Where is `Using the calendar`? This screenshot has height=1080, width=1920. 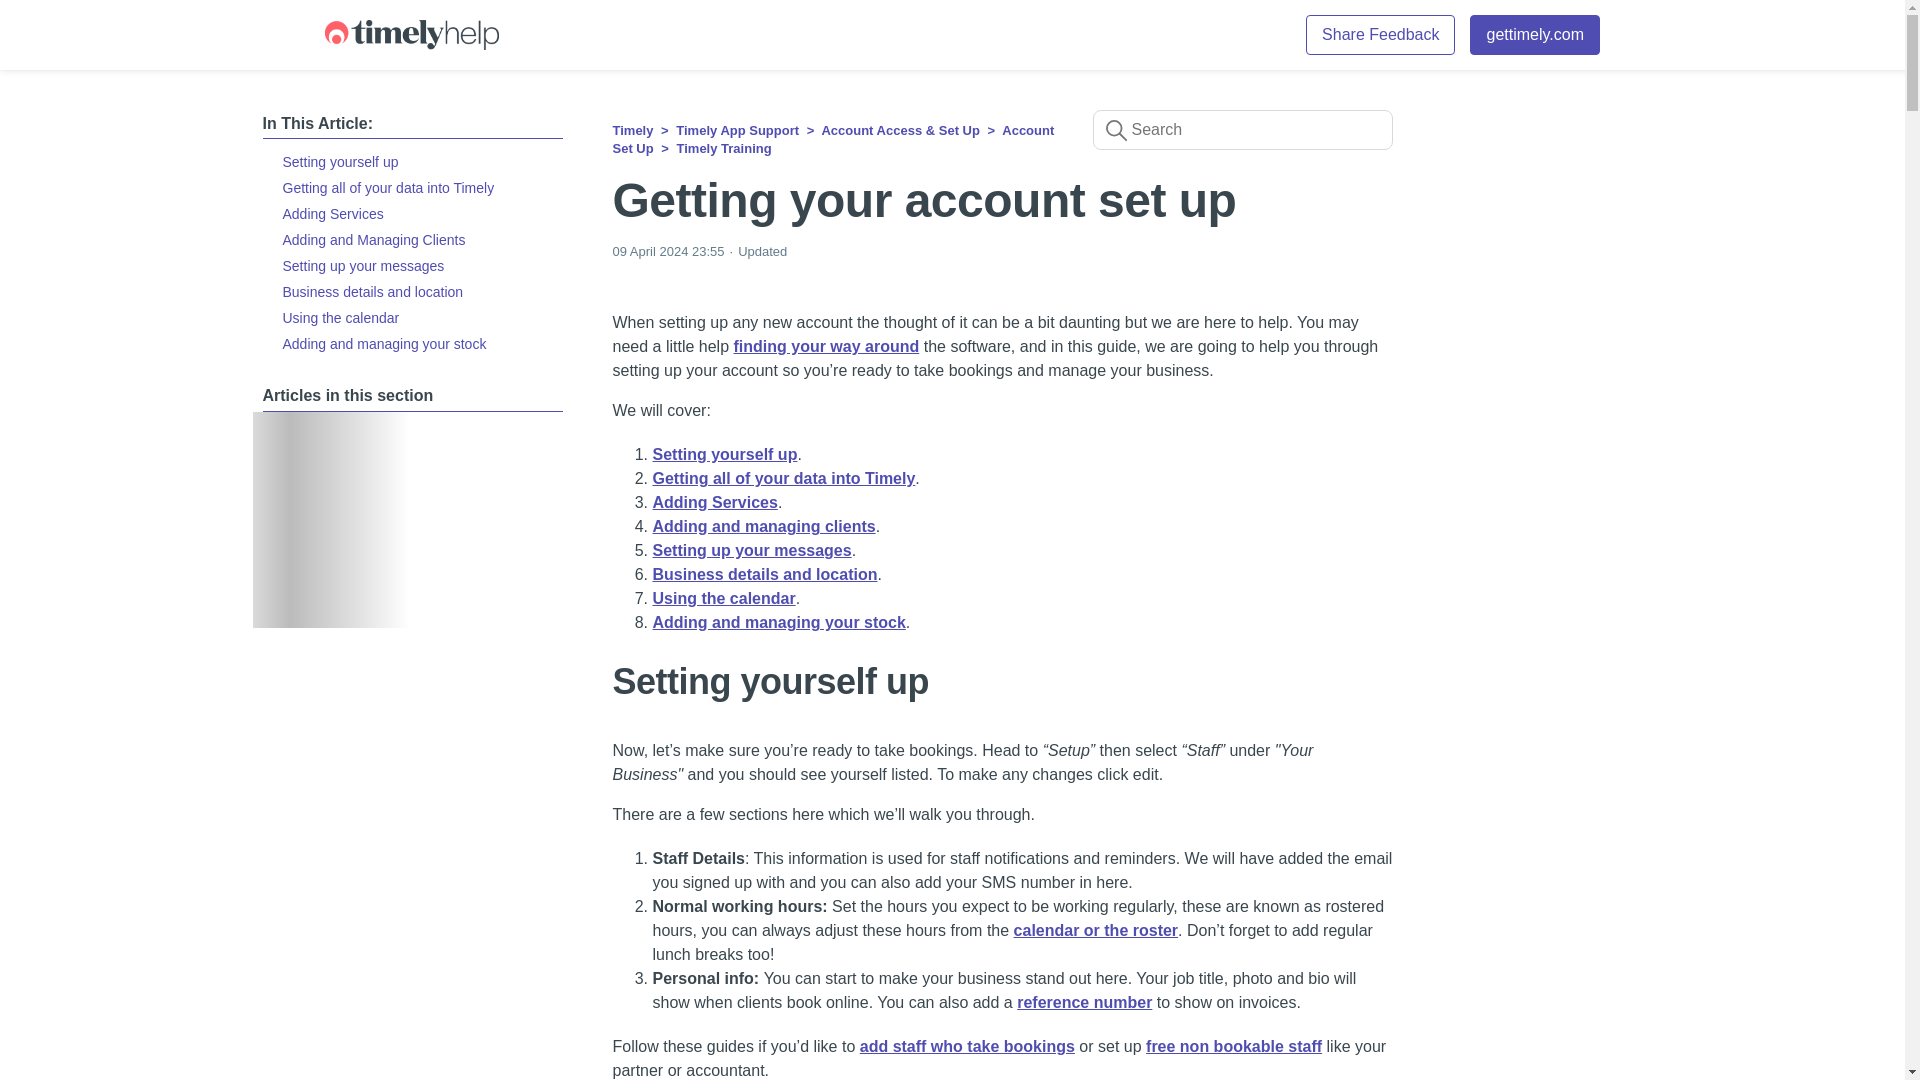
Using the calendar is located at coordinates (412, 317).